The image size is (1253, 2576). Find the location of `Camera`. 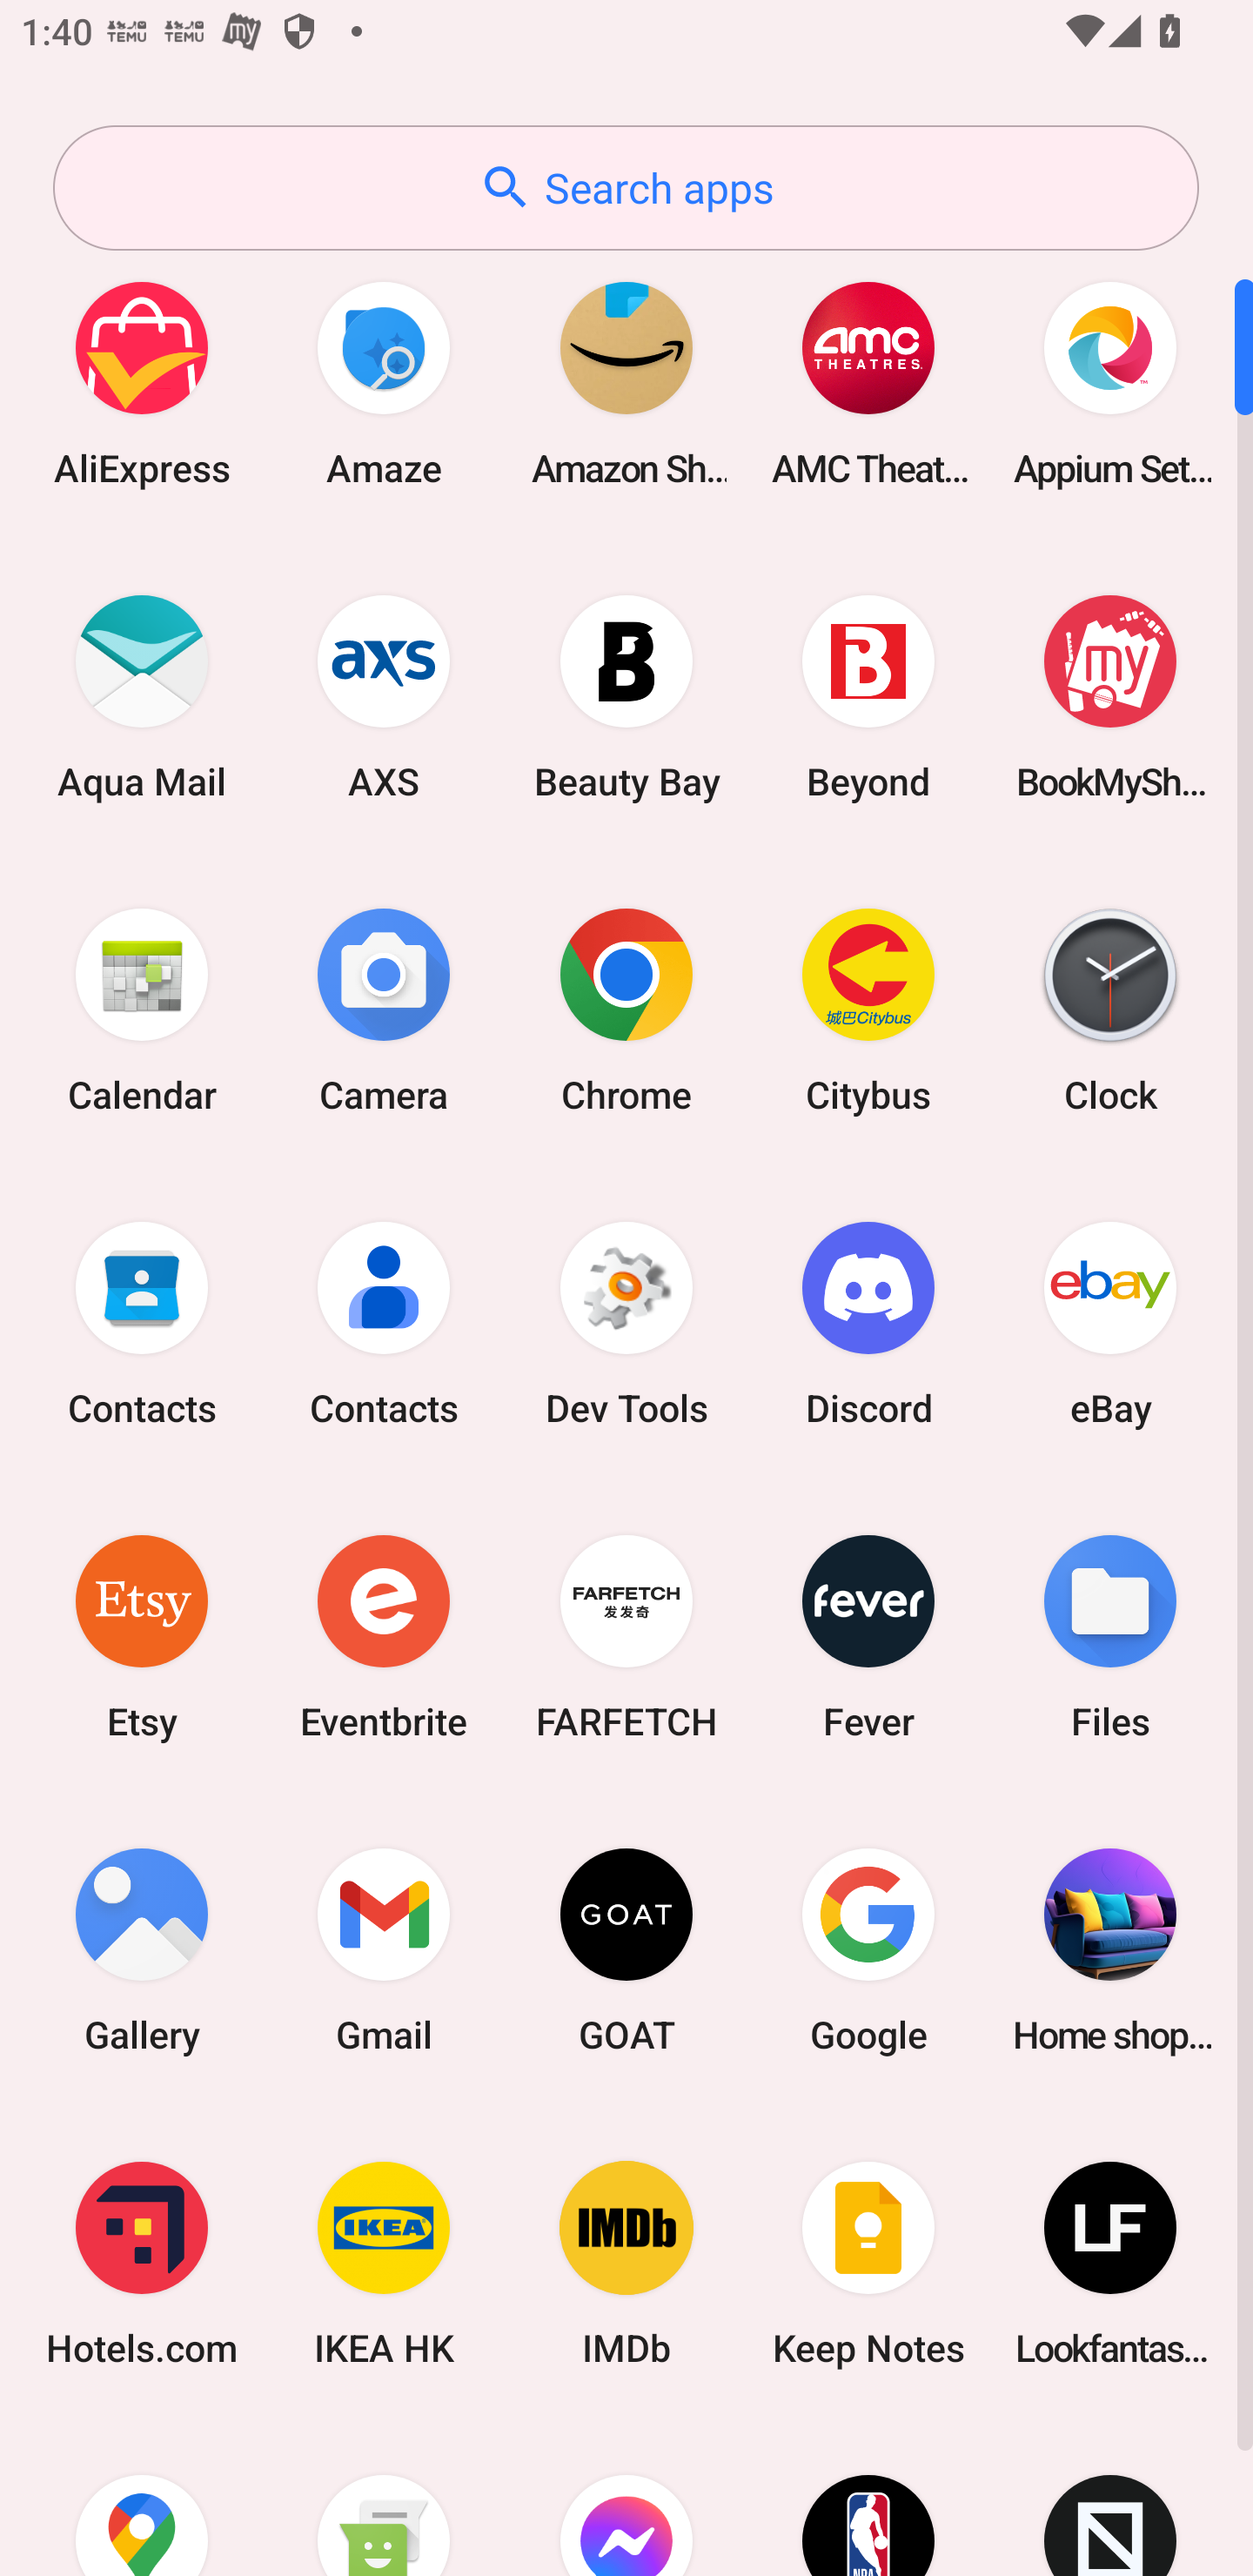

Camera is located at coordinates (384, 1010).